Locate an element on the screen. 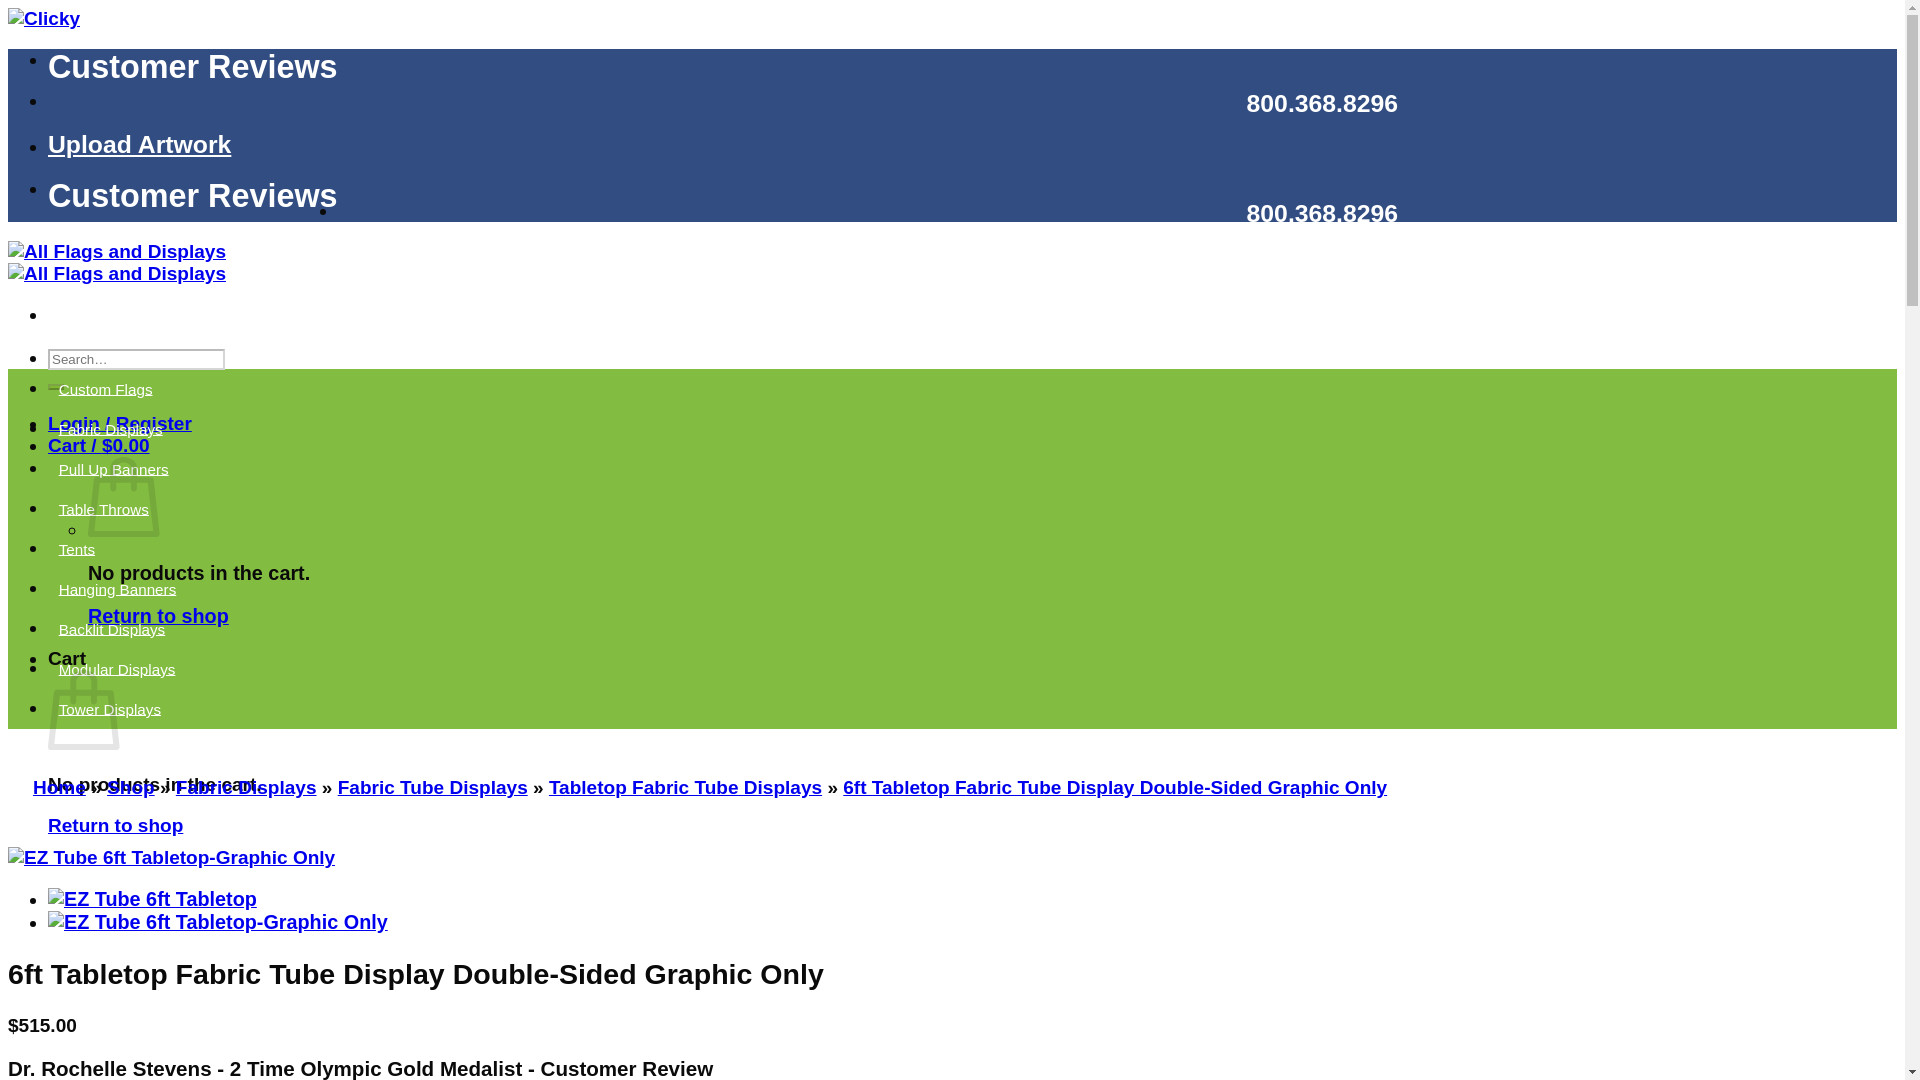  Table Throws is located at coordinates (104, 508).